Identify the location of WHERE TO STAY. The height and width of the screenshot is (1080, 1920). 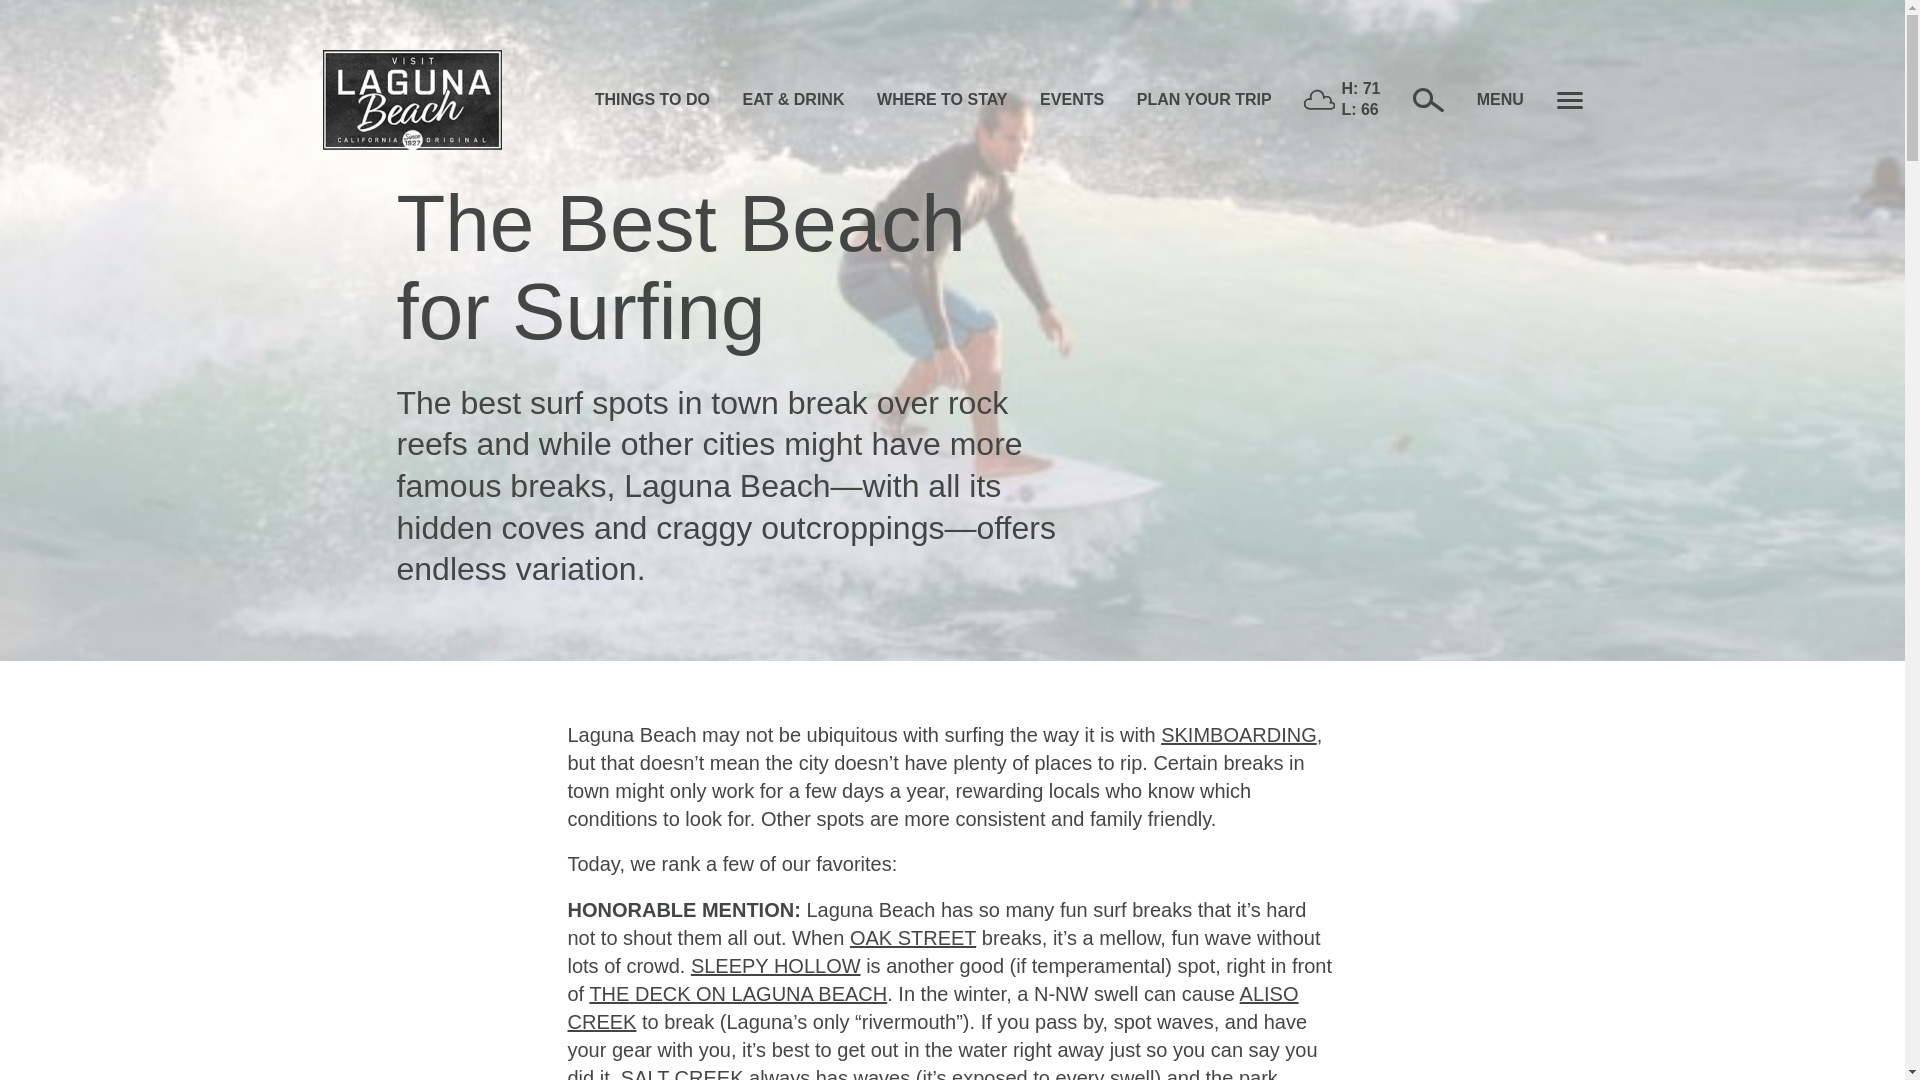
(942, 100).